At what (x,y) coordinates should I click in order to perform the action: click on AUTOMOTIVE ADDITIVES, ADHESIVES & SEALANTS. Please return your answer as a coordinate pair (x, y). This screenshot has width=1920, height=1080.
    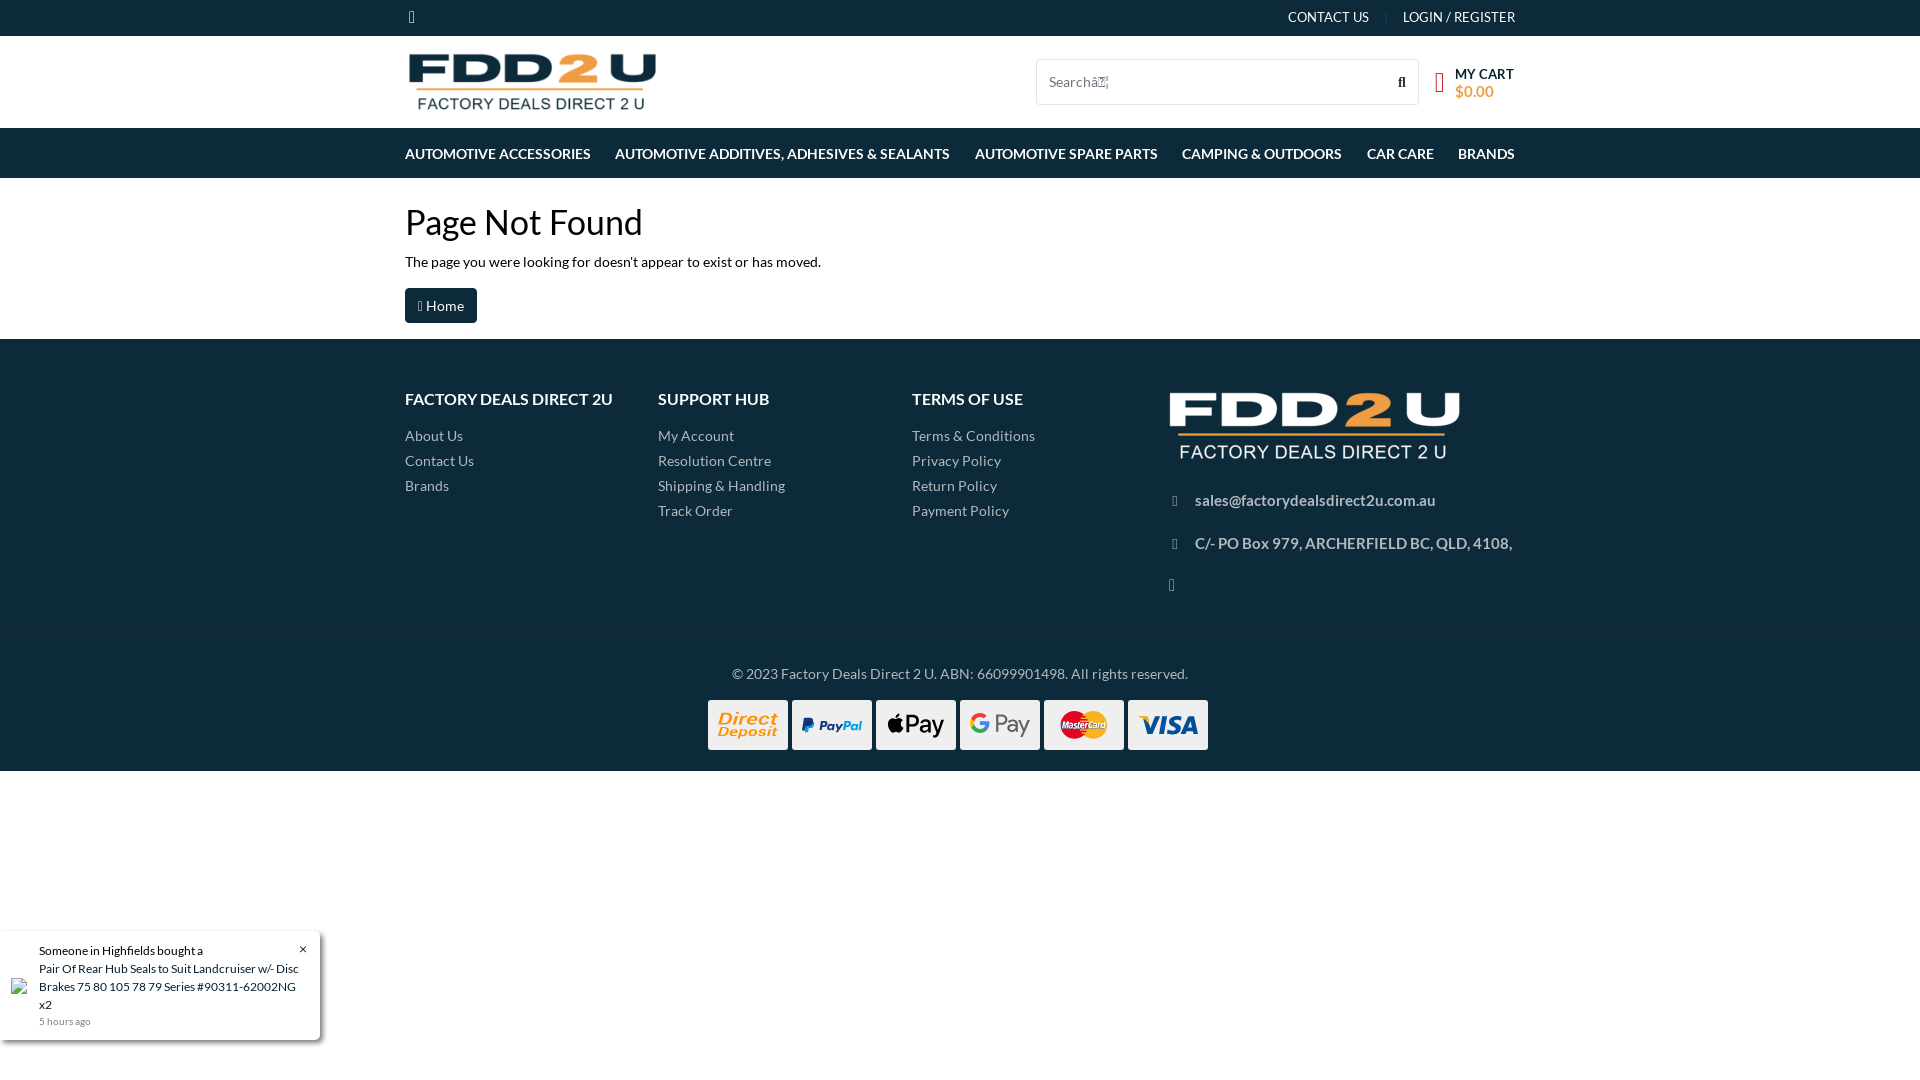
    Looking at the image, I should click on (782, 153).